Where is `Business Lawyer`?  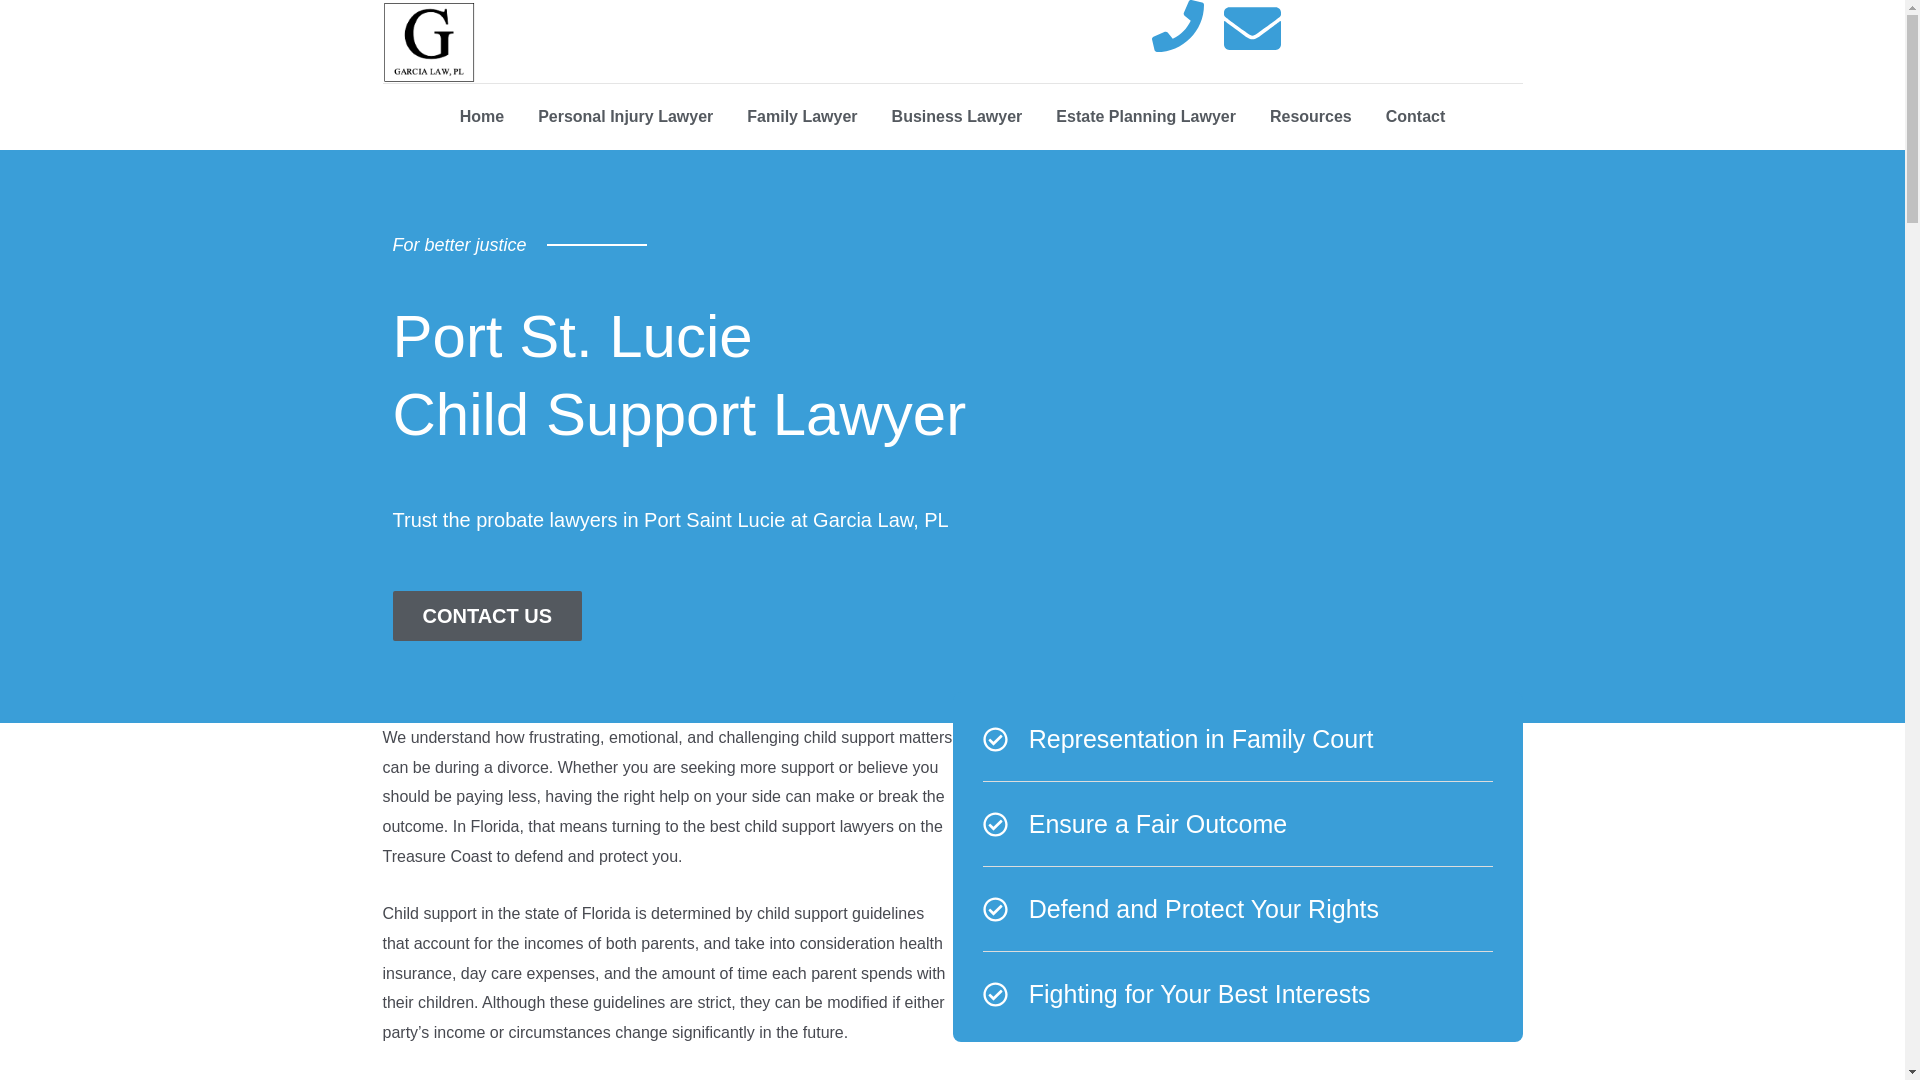 Business Lawyer is located at coordinates (958, 116).